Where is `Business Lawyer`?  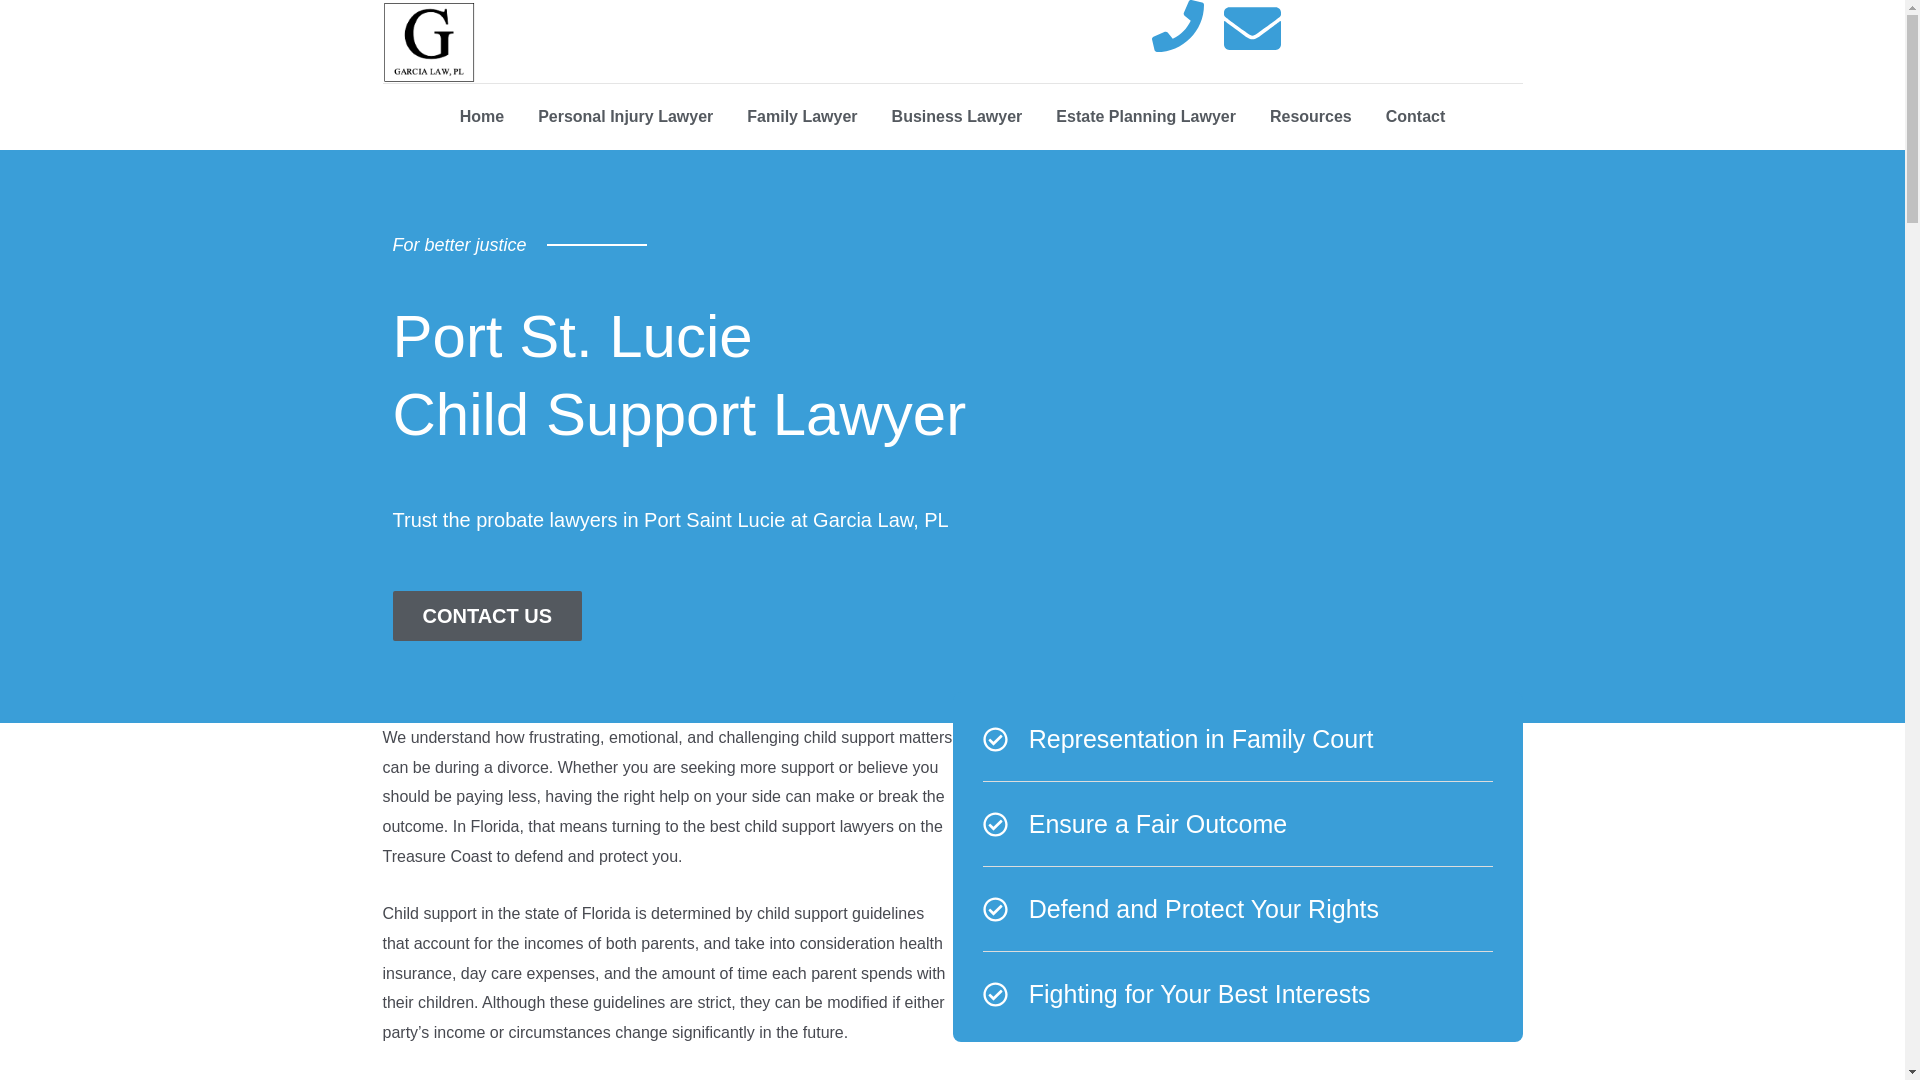 Business Lawyer is located at coordinates (958, 116).